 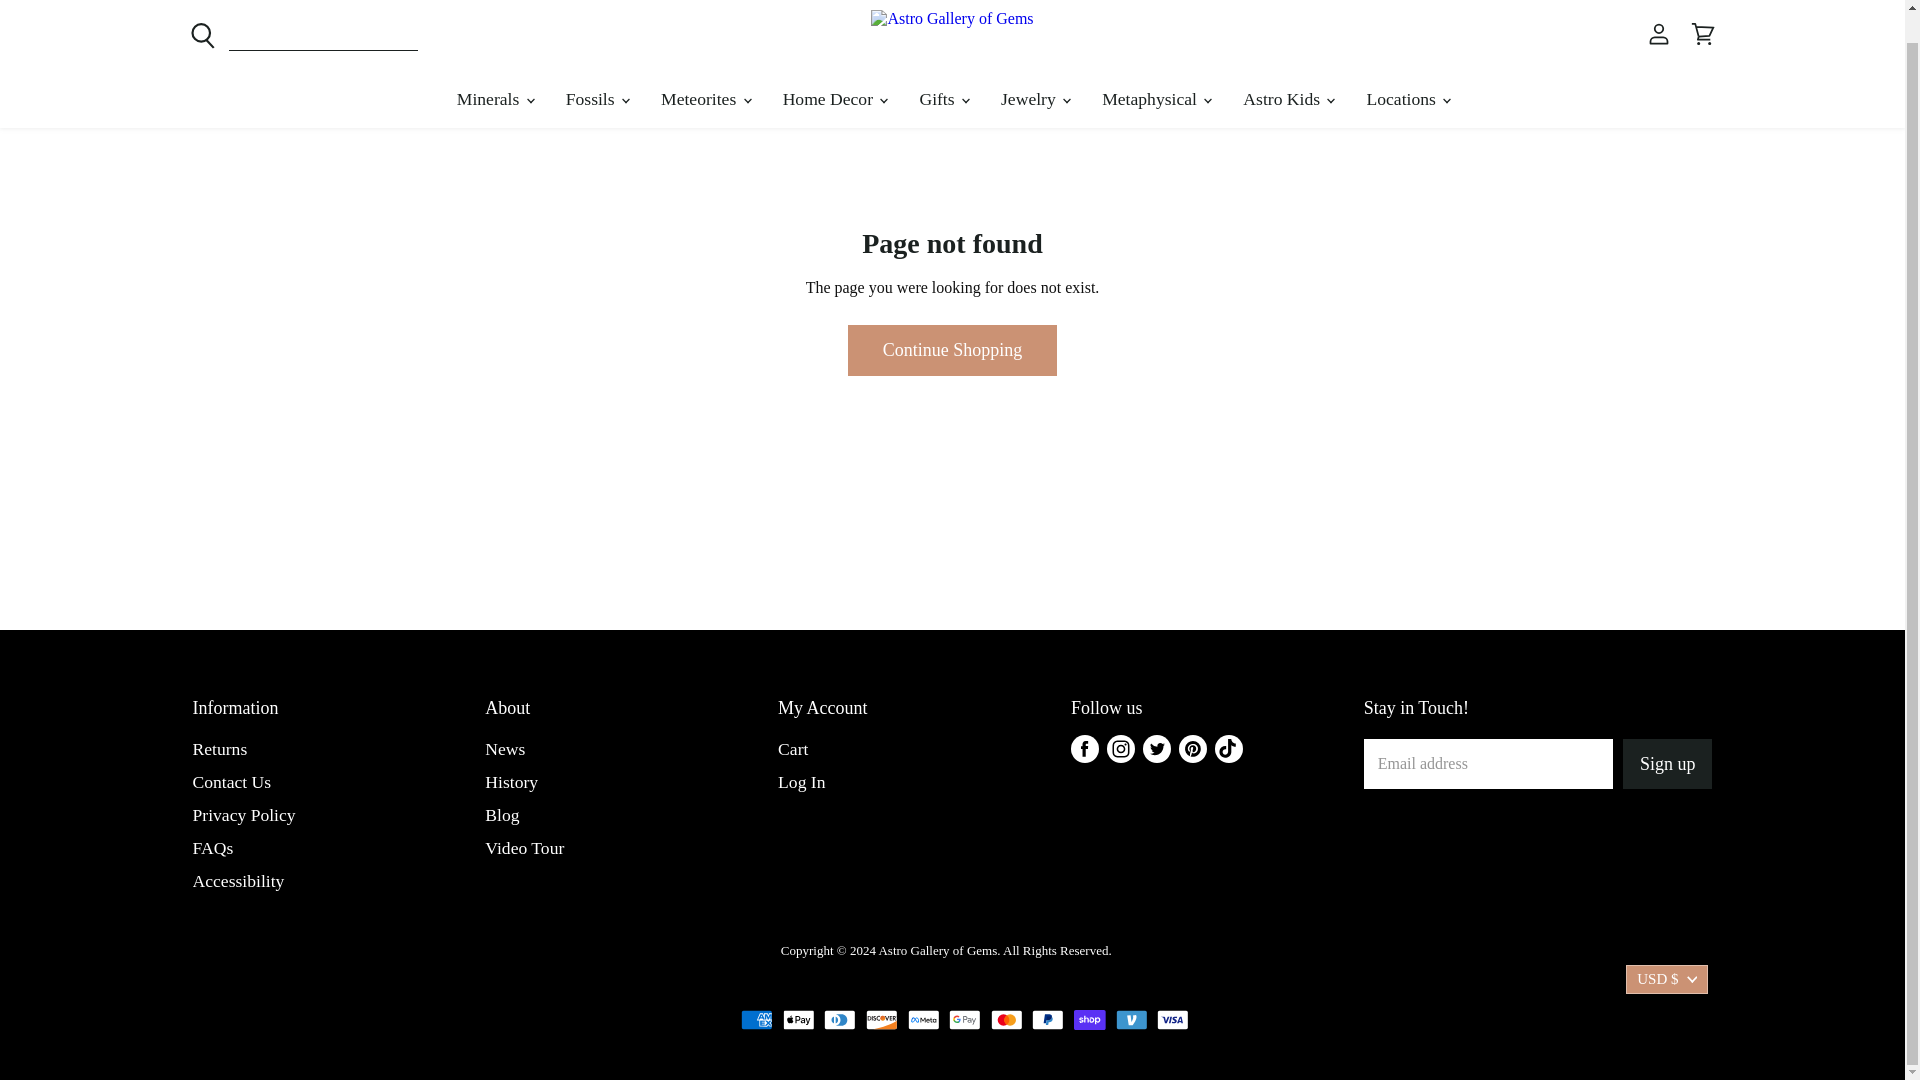 I want to click on Instagram, so click(x=1120, y=748).